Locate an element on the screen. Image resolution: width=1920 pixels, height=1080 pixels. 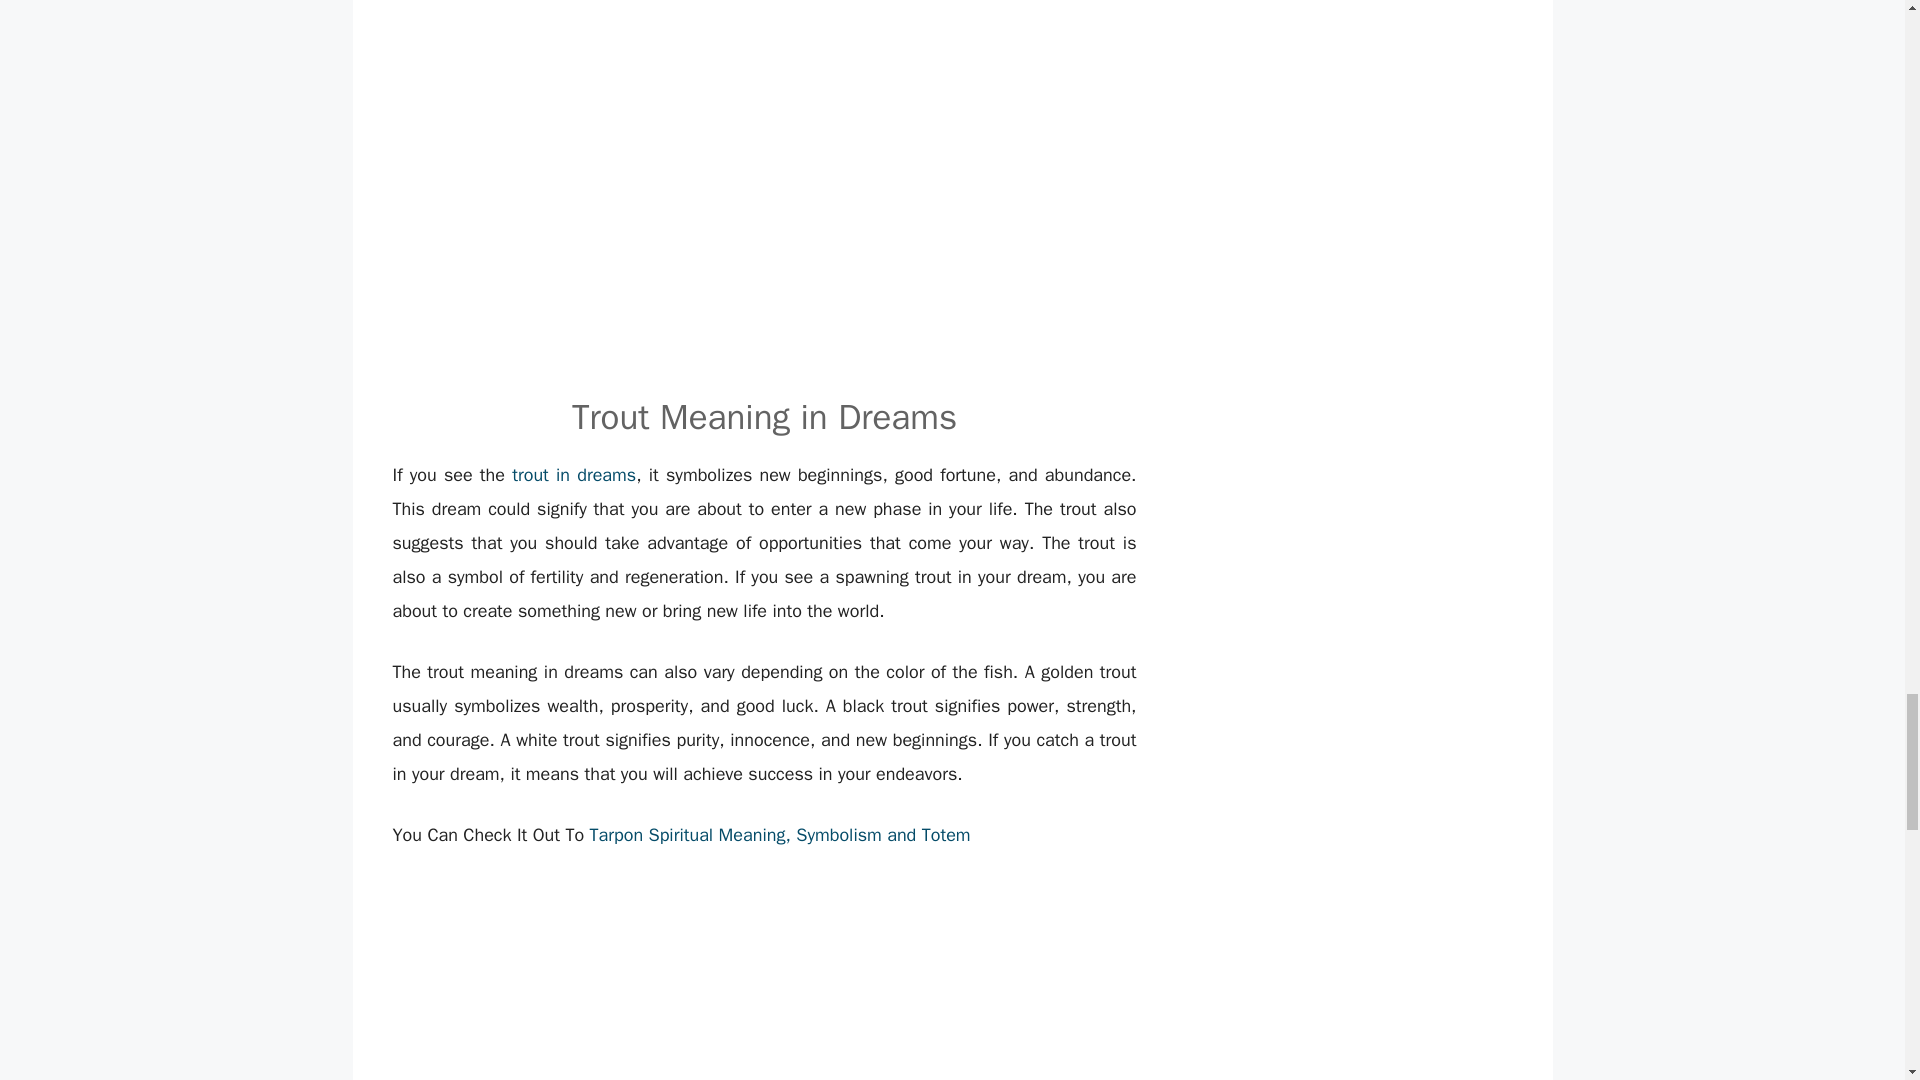
Tarpon Spiritual Meaning, Symbolism and Totem is located at coordinates (780, 834).